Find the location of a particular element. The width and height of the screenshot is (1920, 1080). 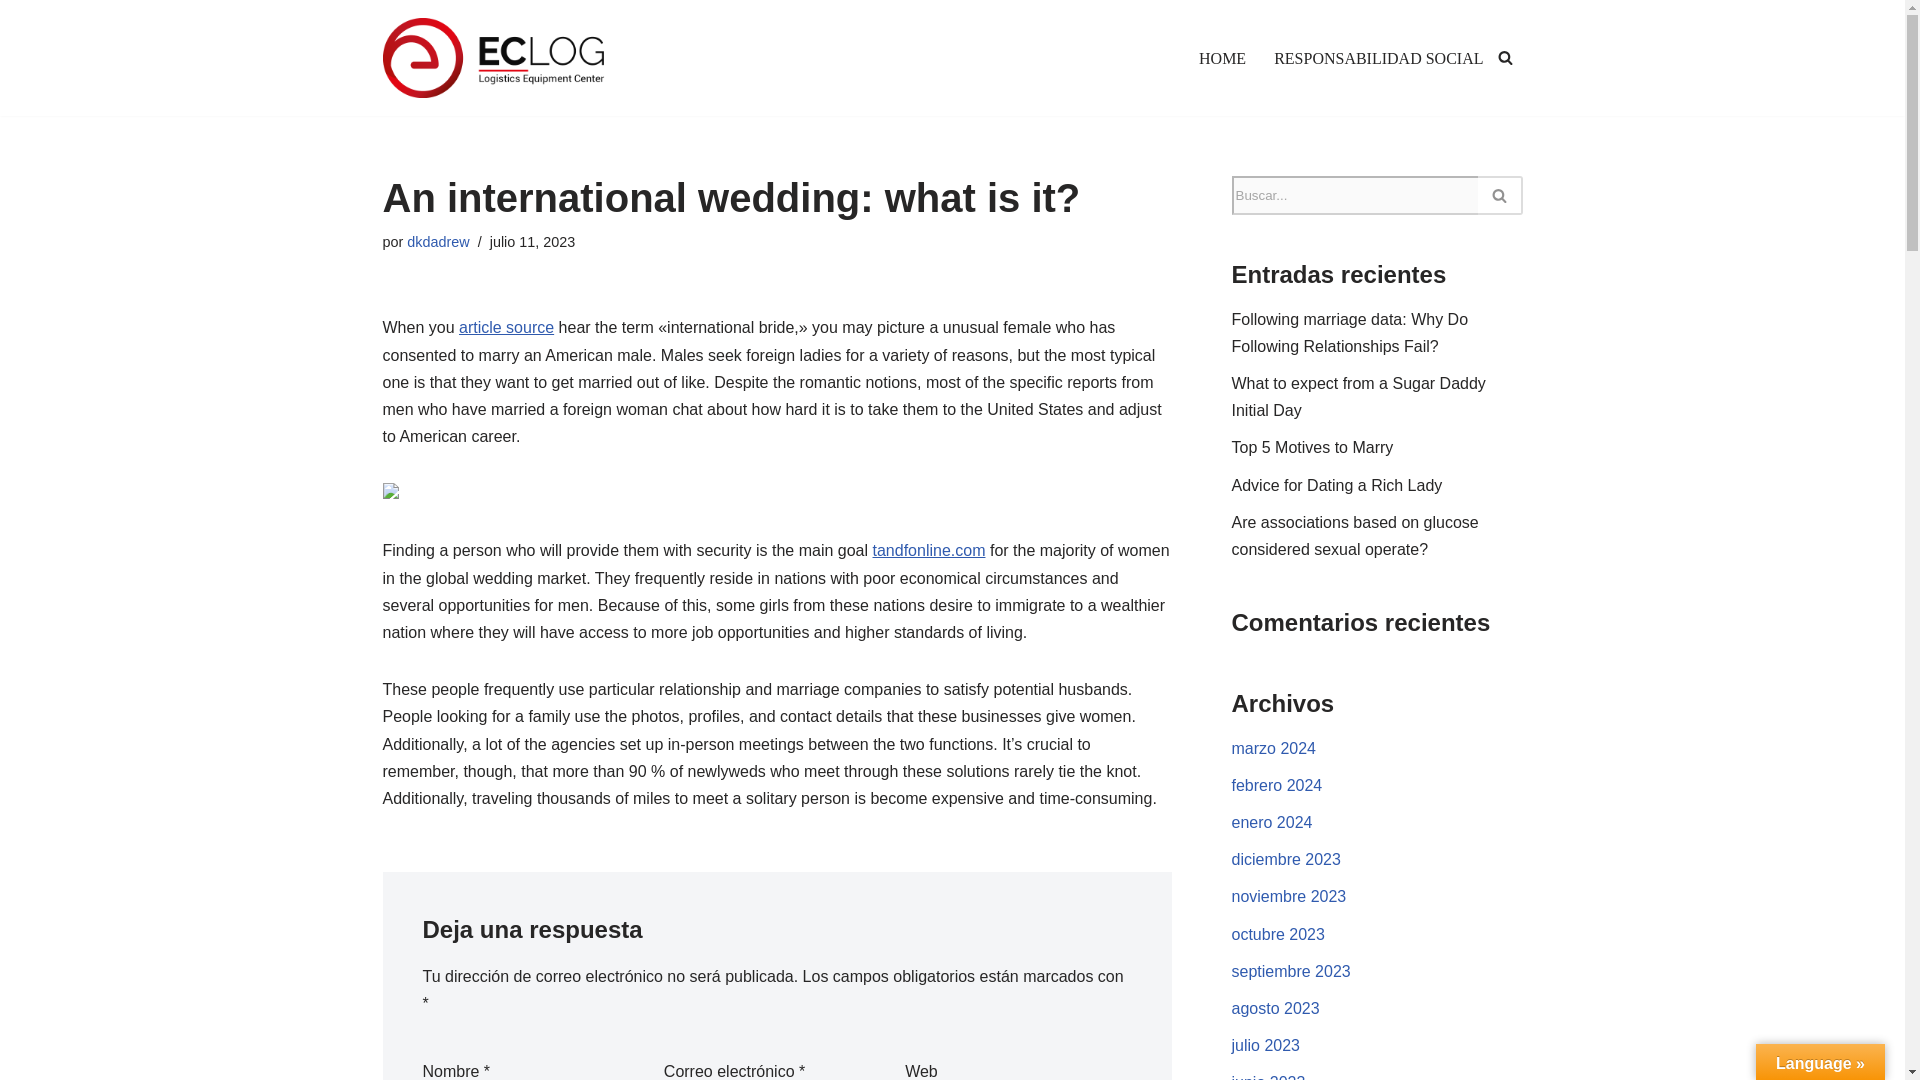

article source is located at coordinates (506, 326).